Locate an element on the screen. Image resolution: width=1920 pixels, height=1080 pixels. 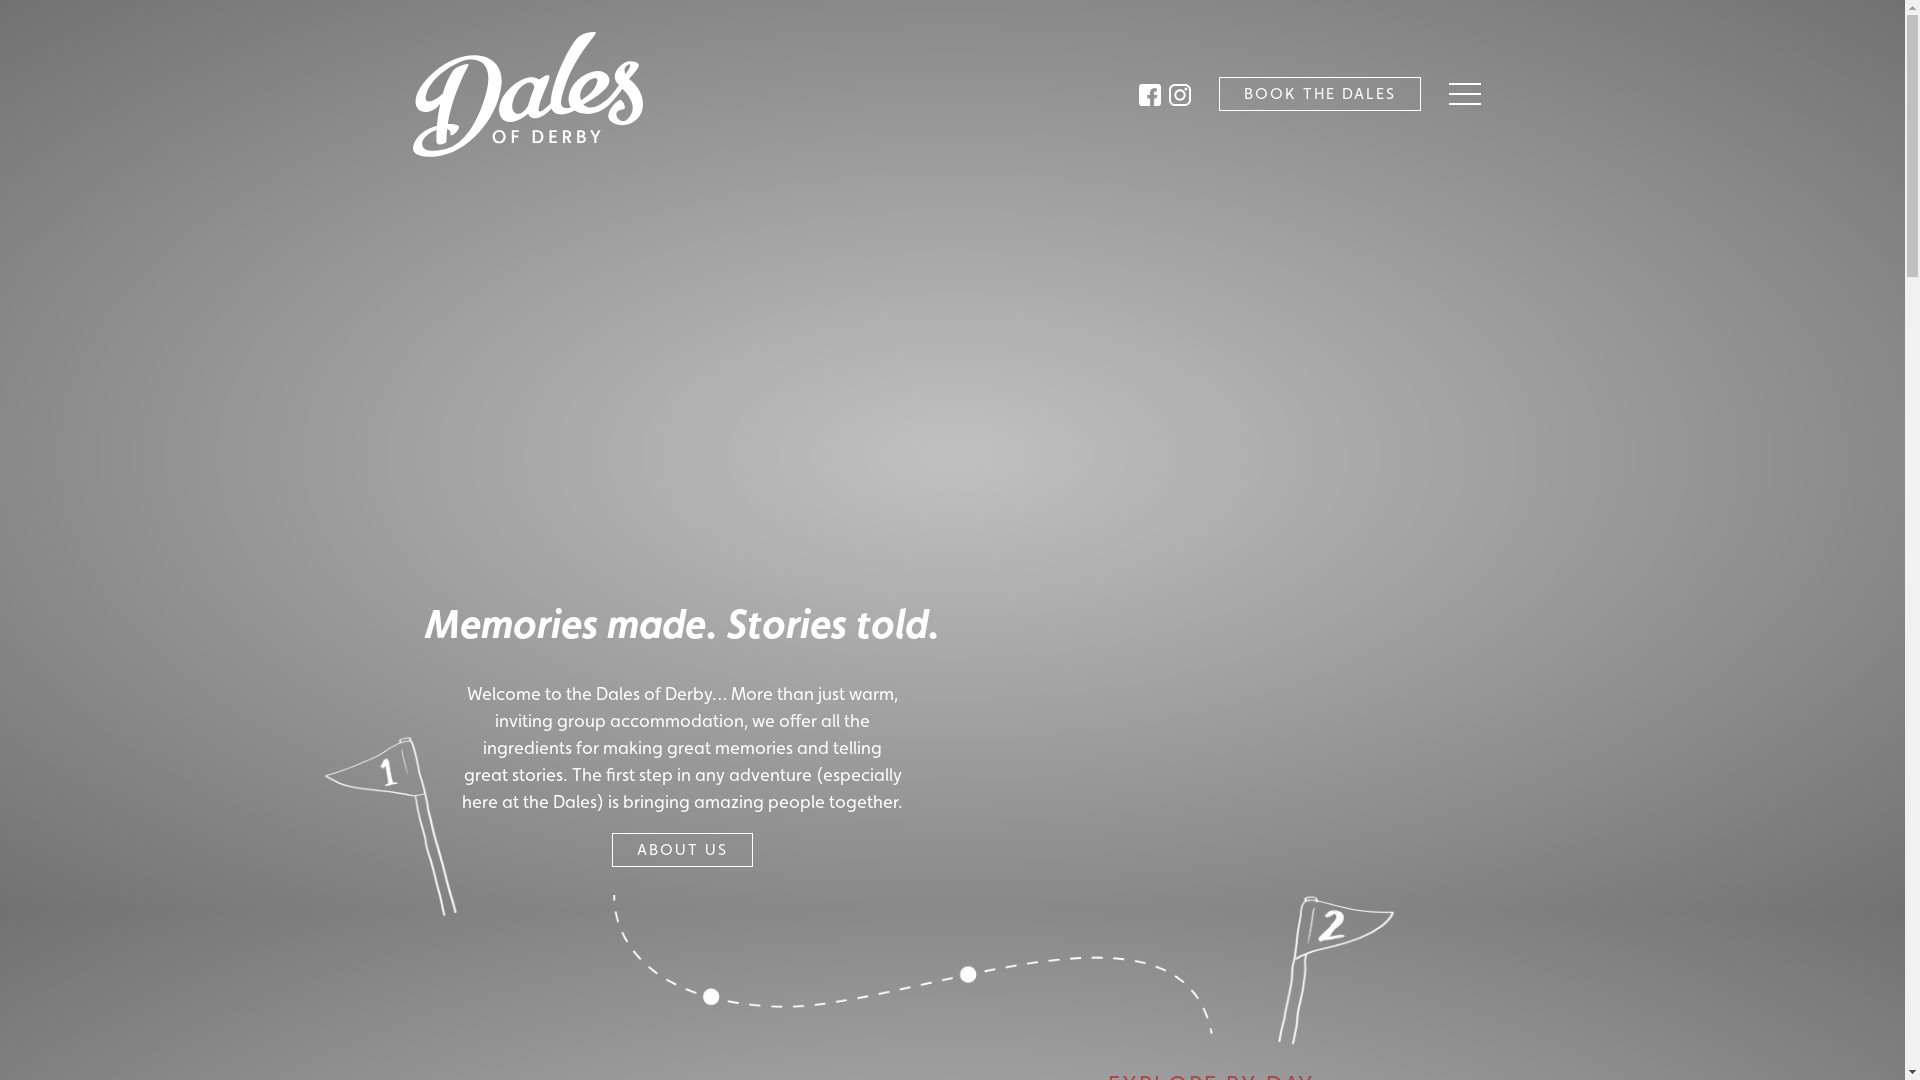
ABOUT US is located at coordinates (682, 850).